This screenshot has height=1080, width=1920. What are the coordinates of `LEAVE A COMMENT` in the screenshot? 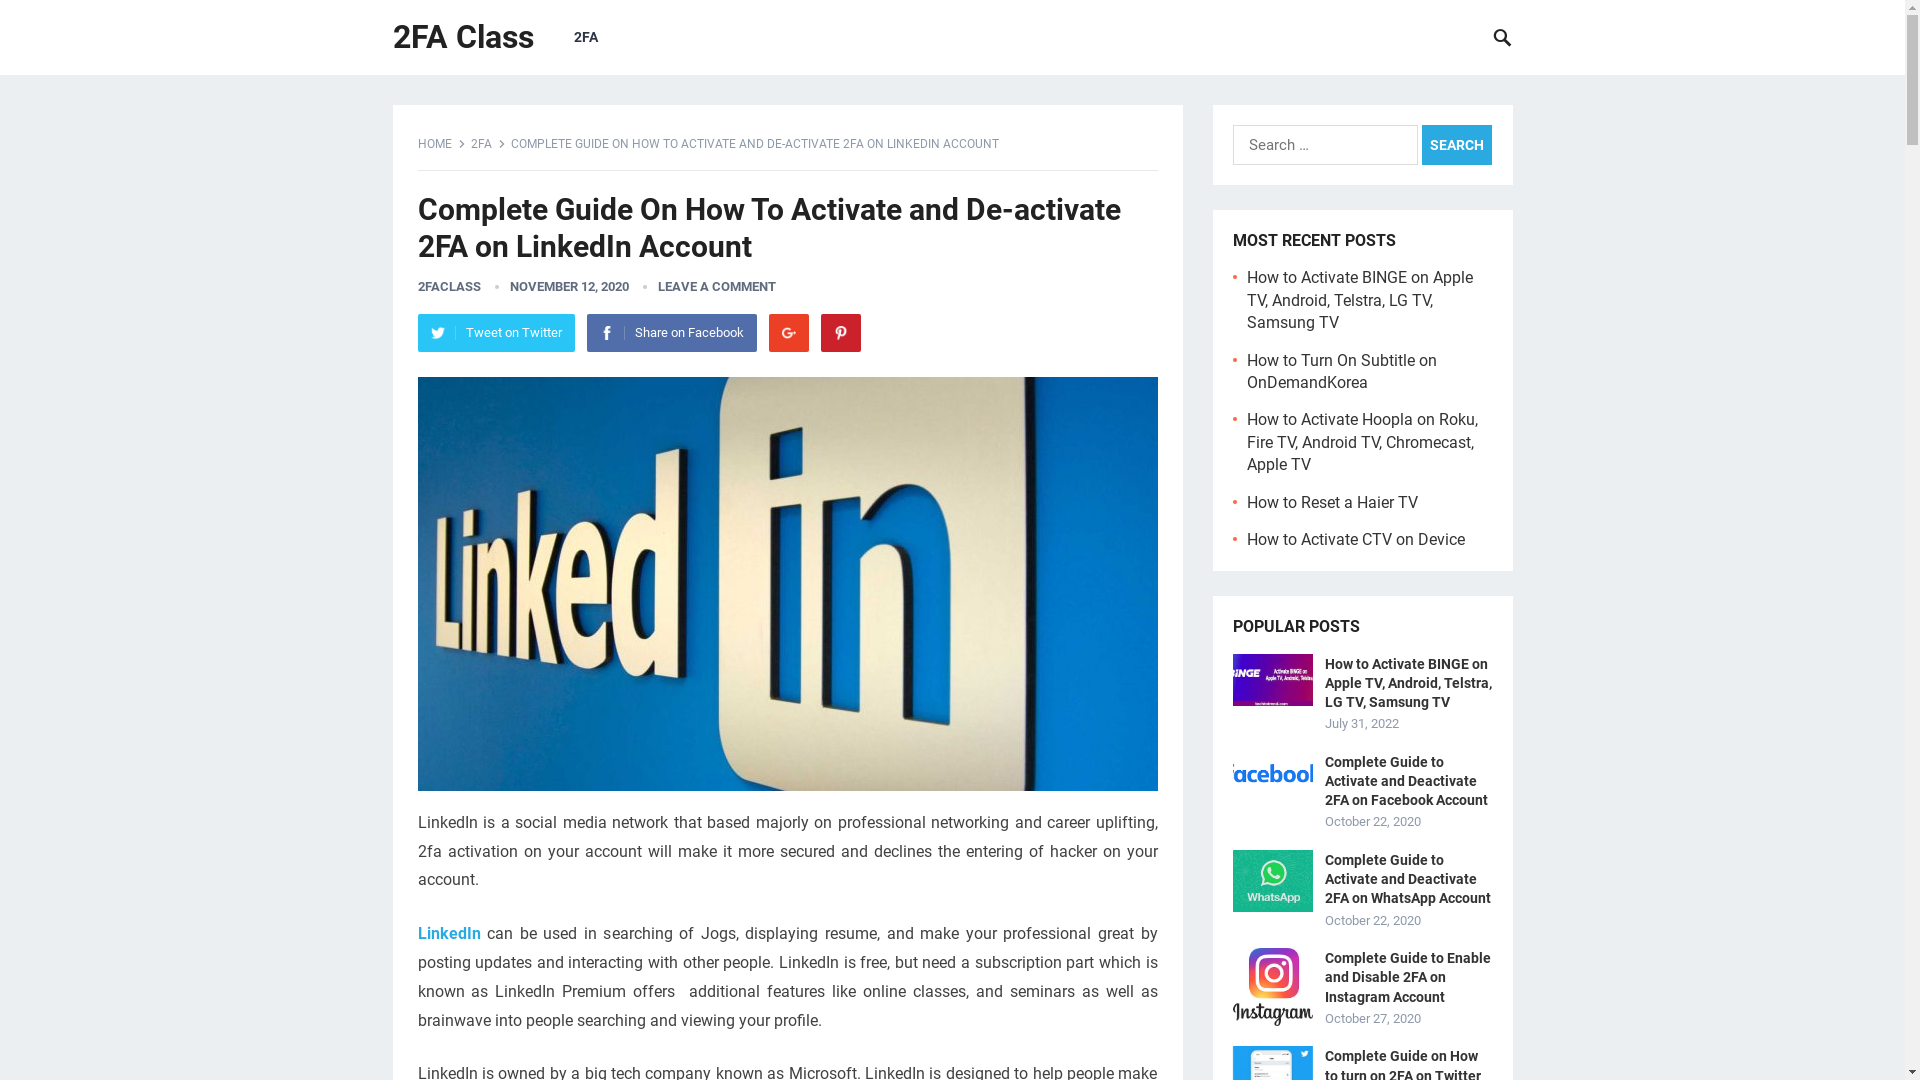 It's located at (717, 286).